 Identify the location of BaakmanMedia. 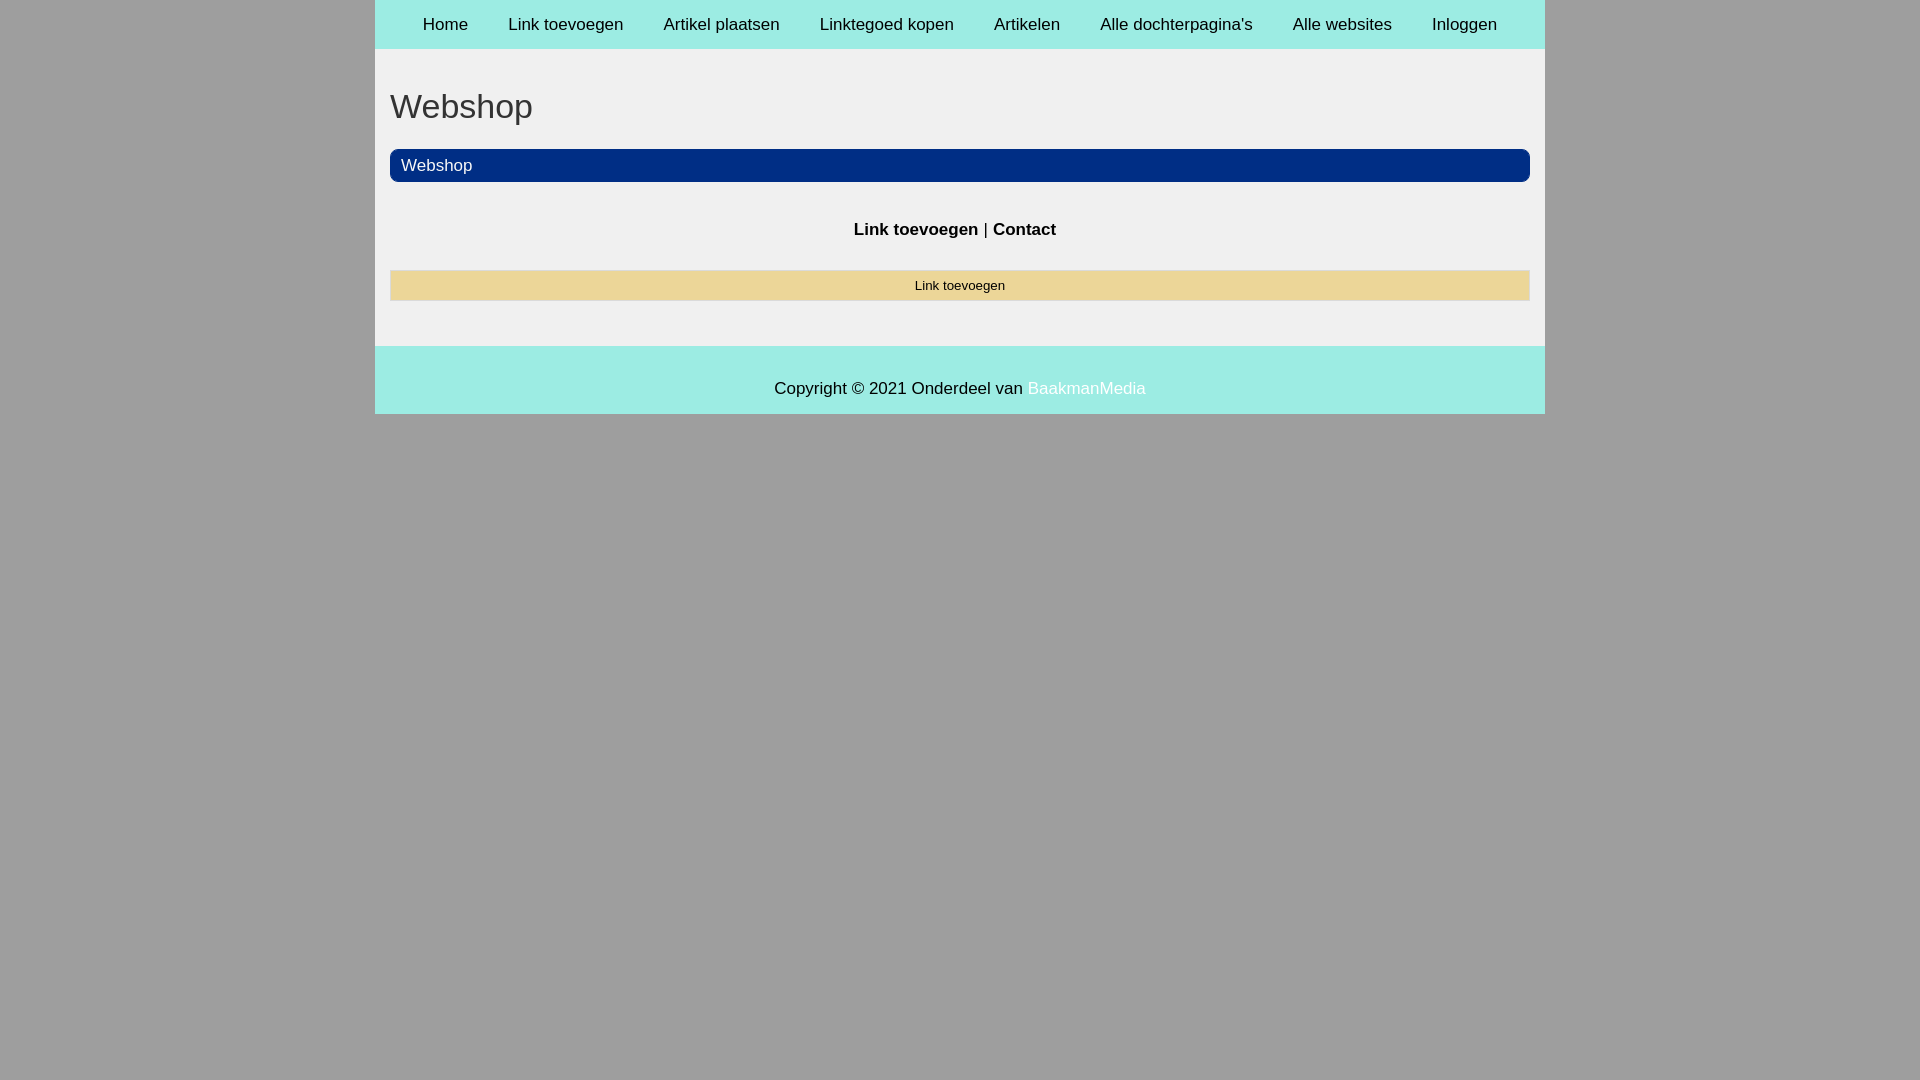
(1087, 388).